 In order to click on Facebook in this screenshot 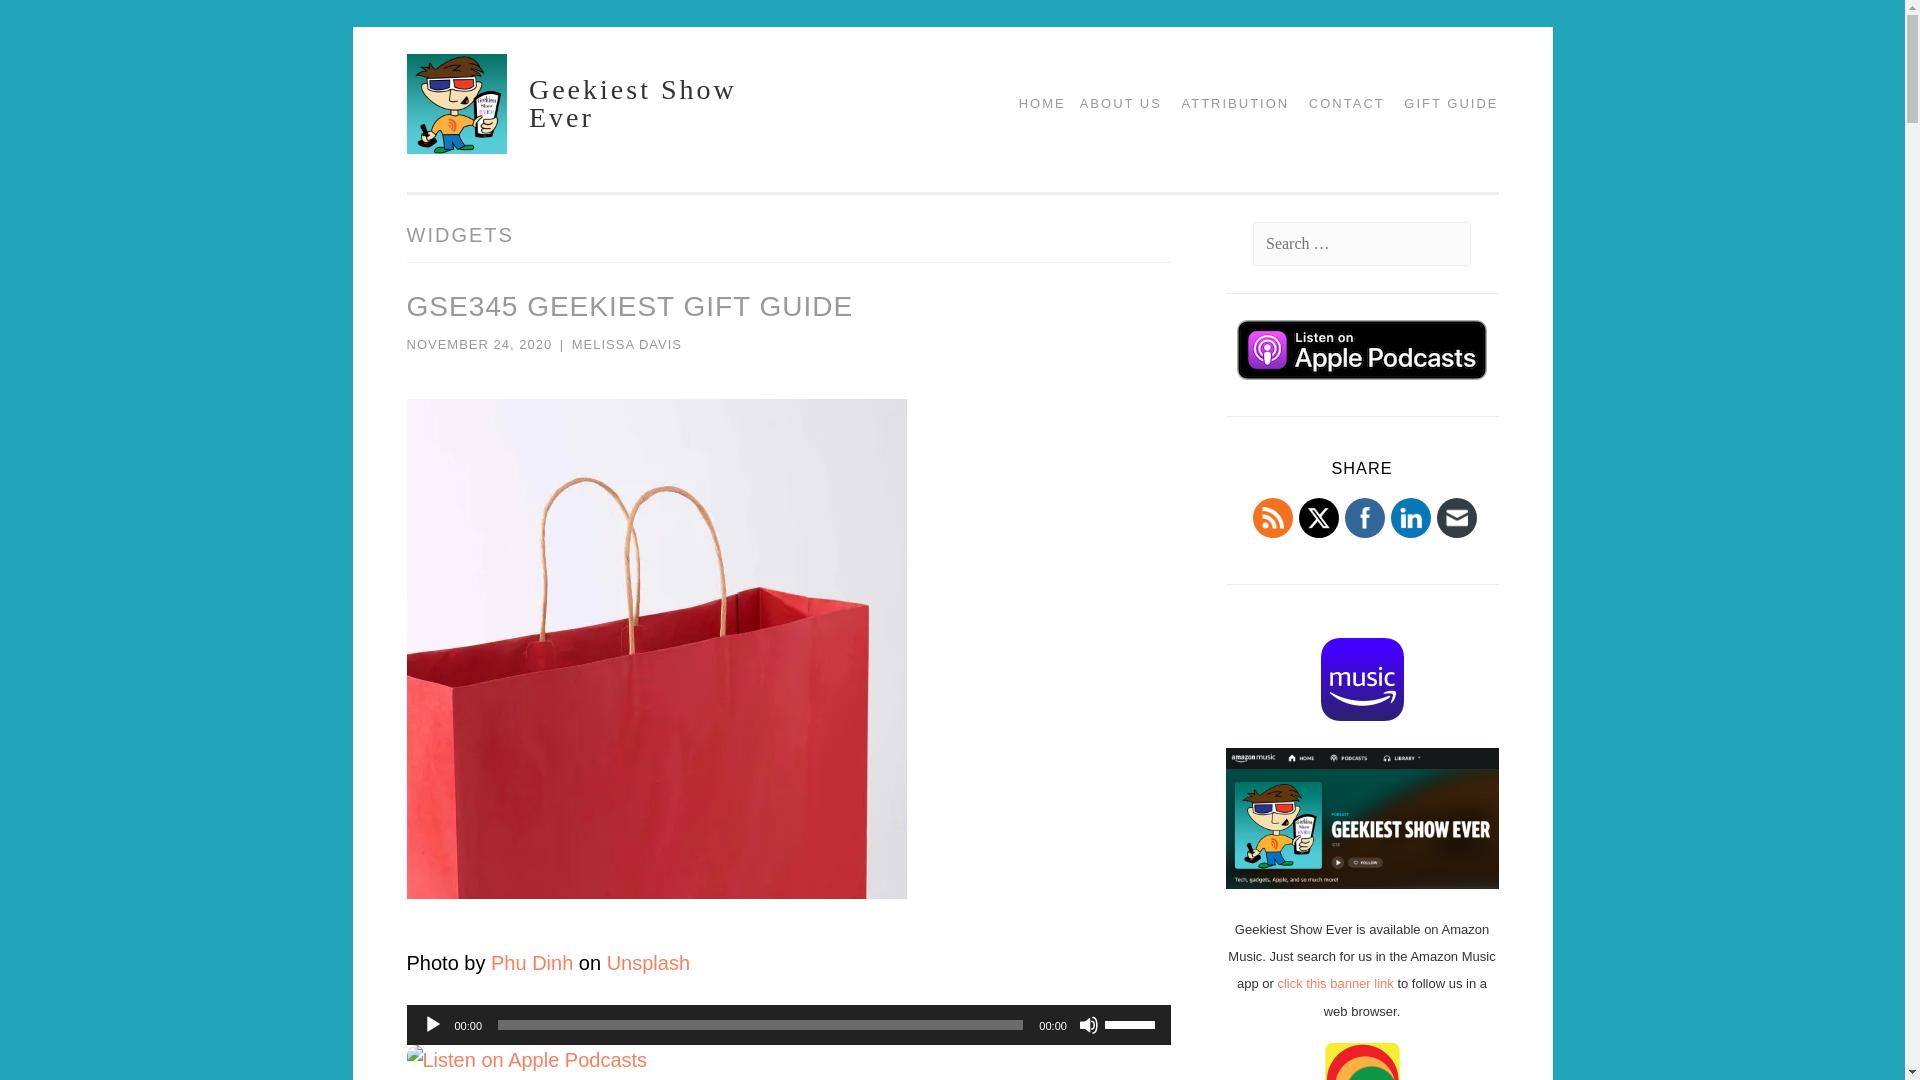, I will do `click(1364, 518)`.